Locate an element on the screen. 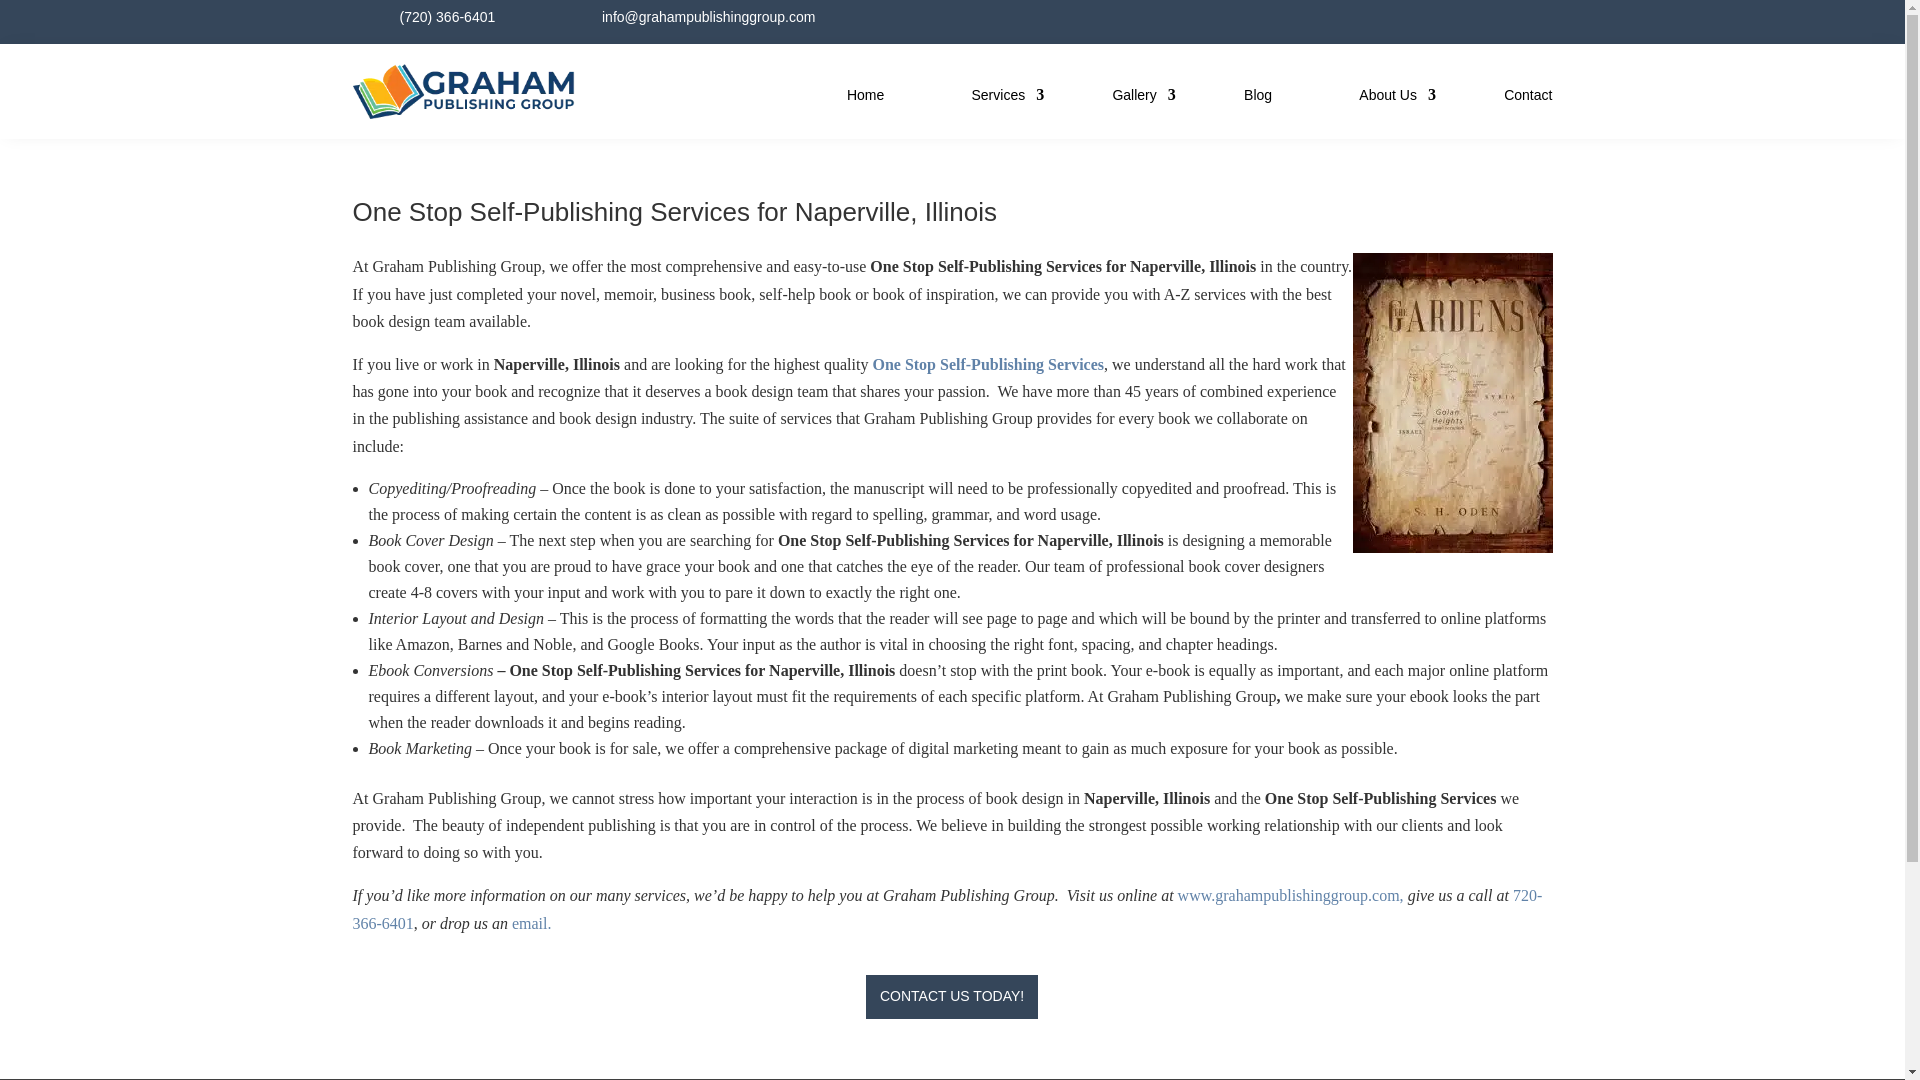  Services is located at coordinates (998, 96).